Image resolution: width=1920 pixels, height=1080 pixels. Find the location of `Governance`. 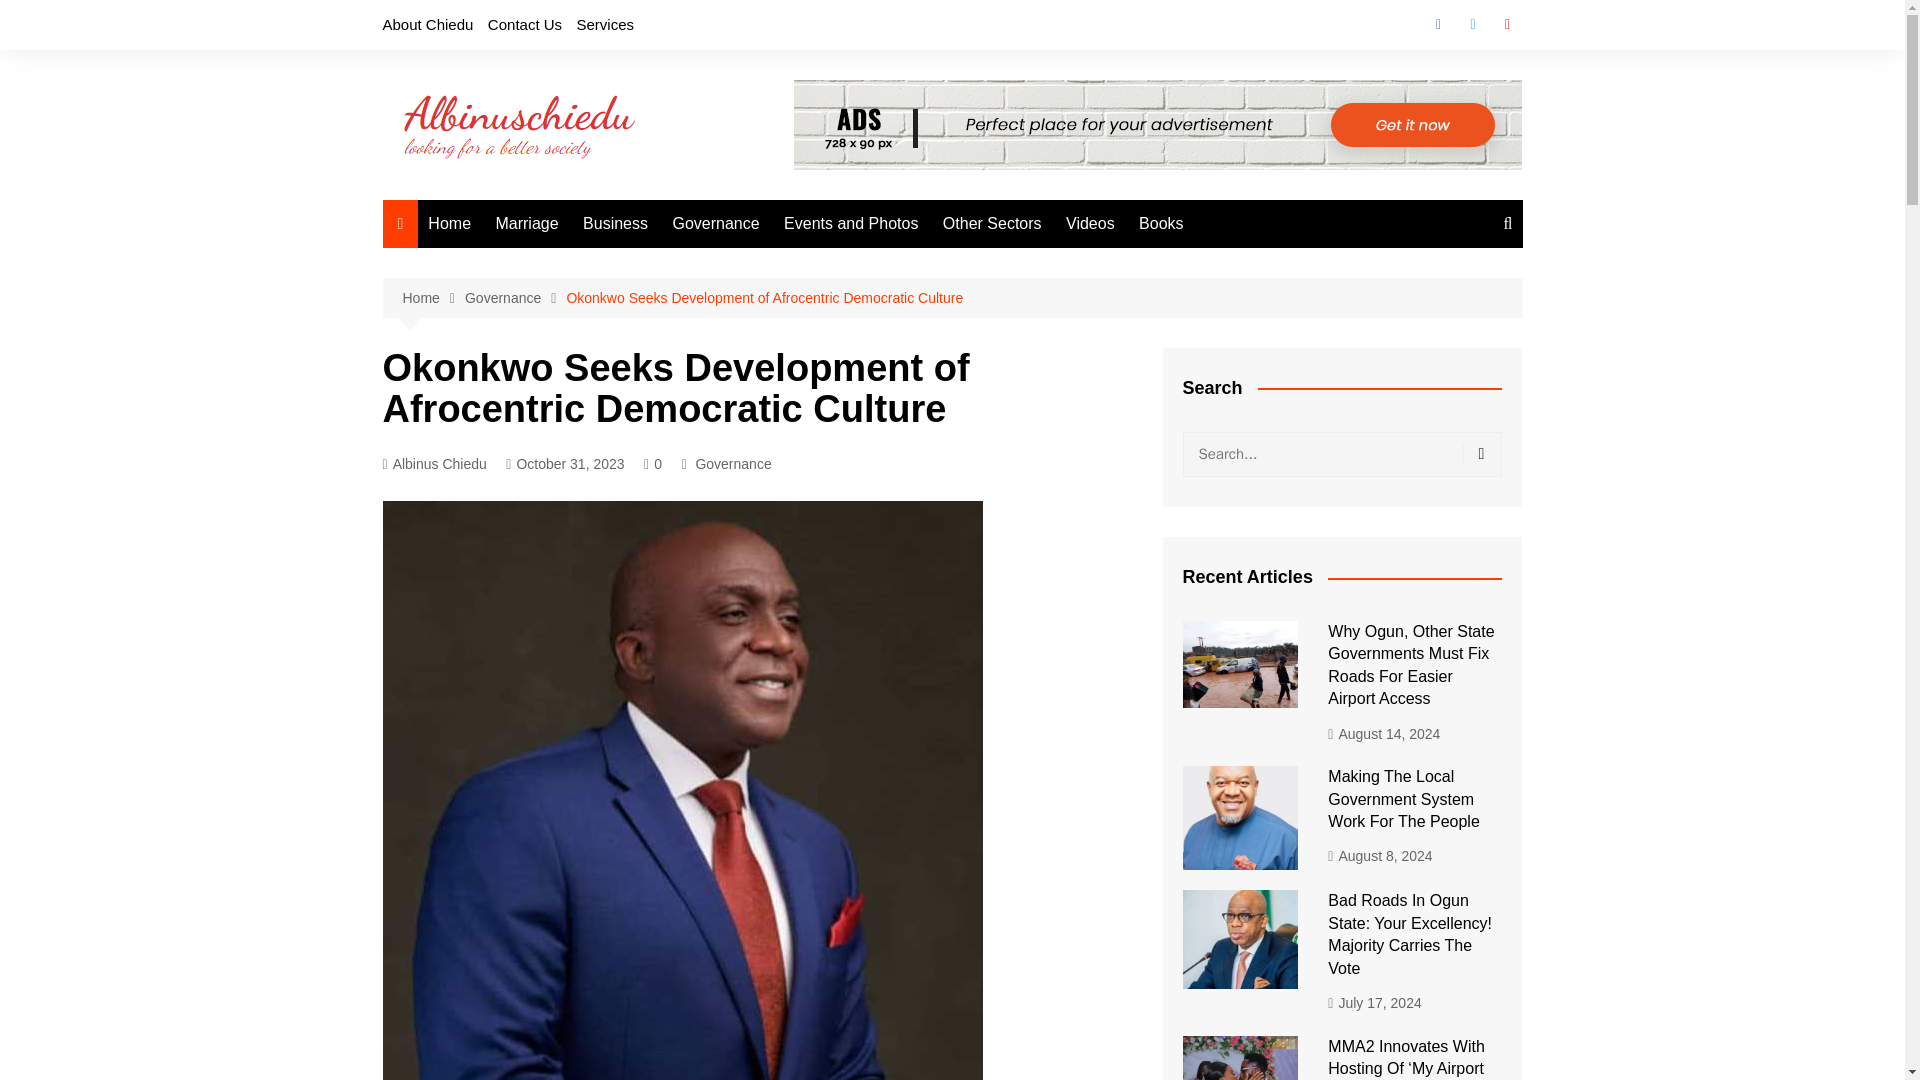

Governance is located at coordinates (733, 464).